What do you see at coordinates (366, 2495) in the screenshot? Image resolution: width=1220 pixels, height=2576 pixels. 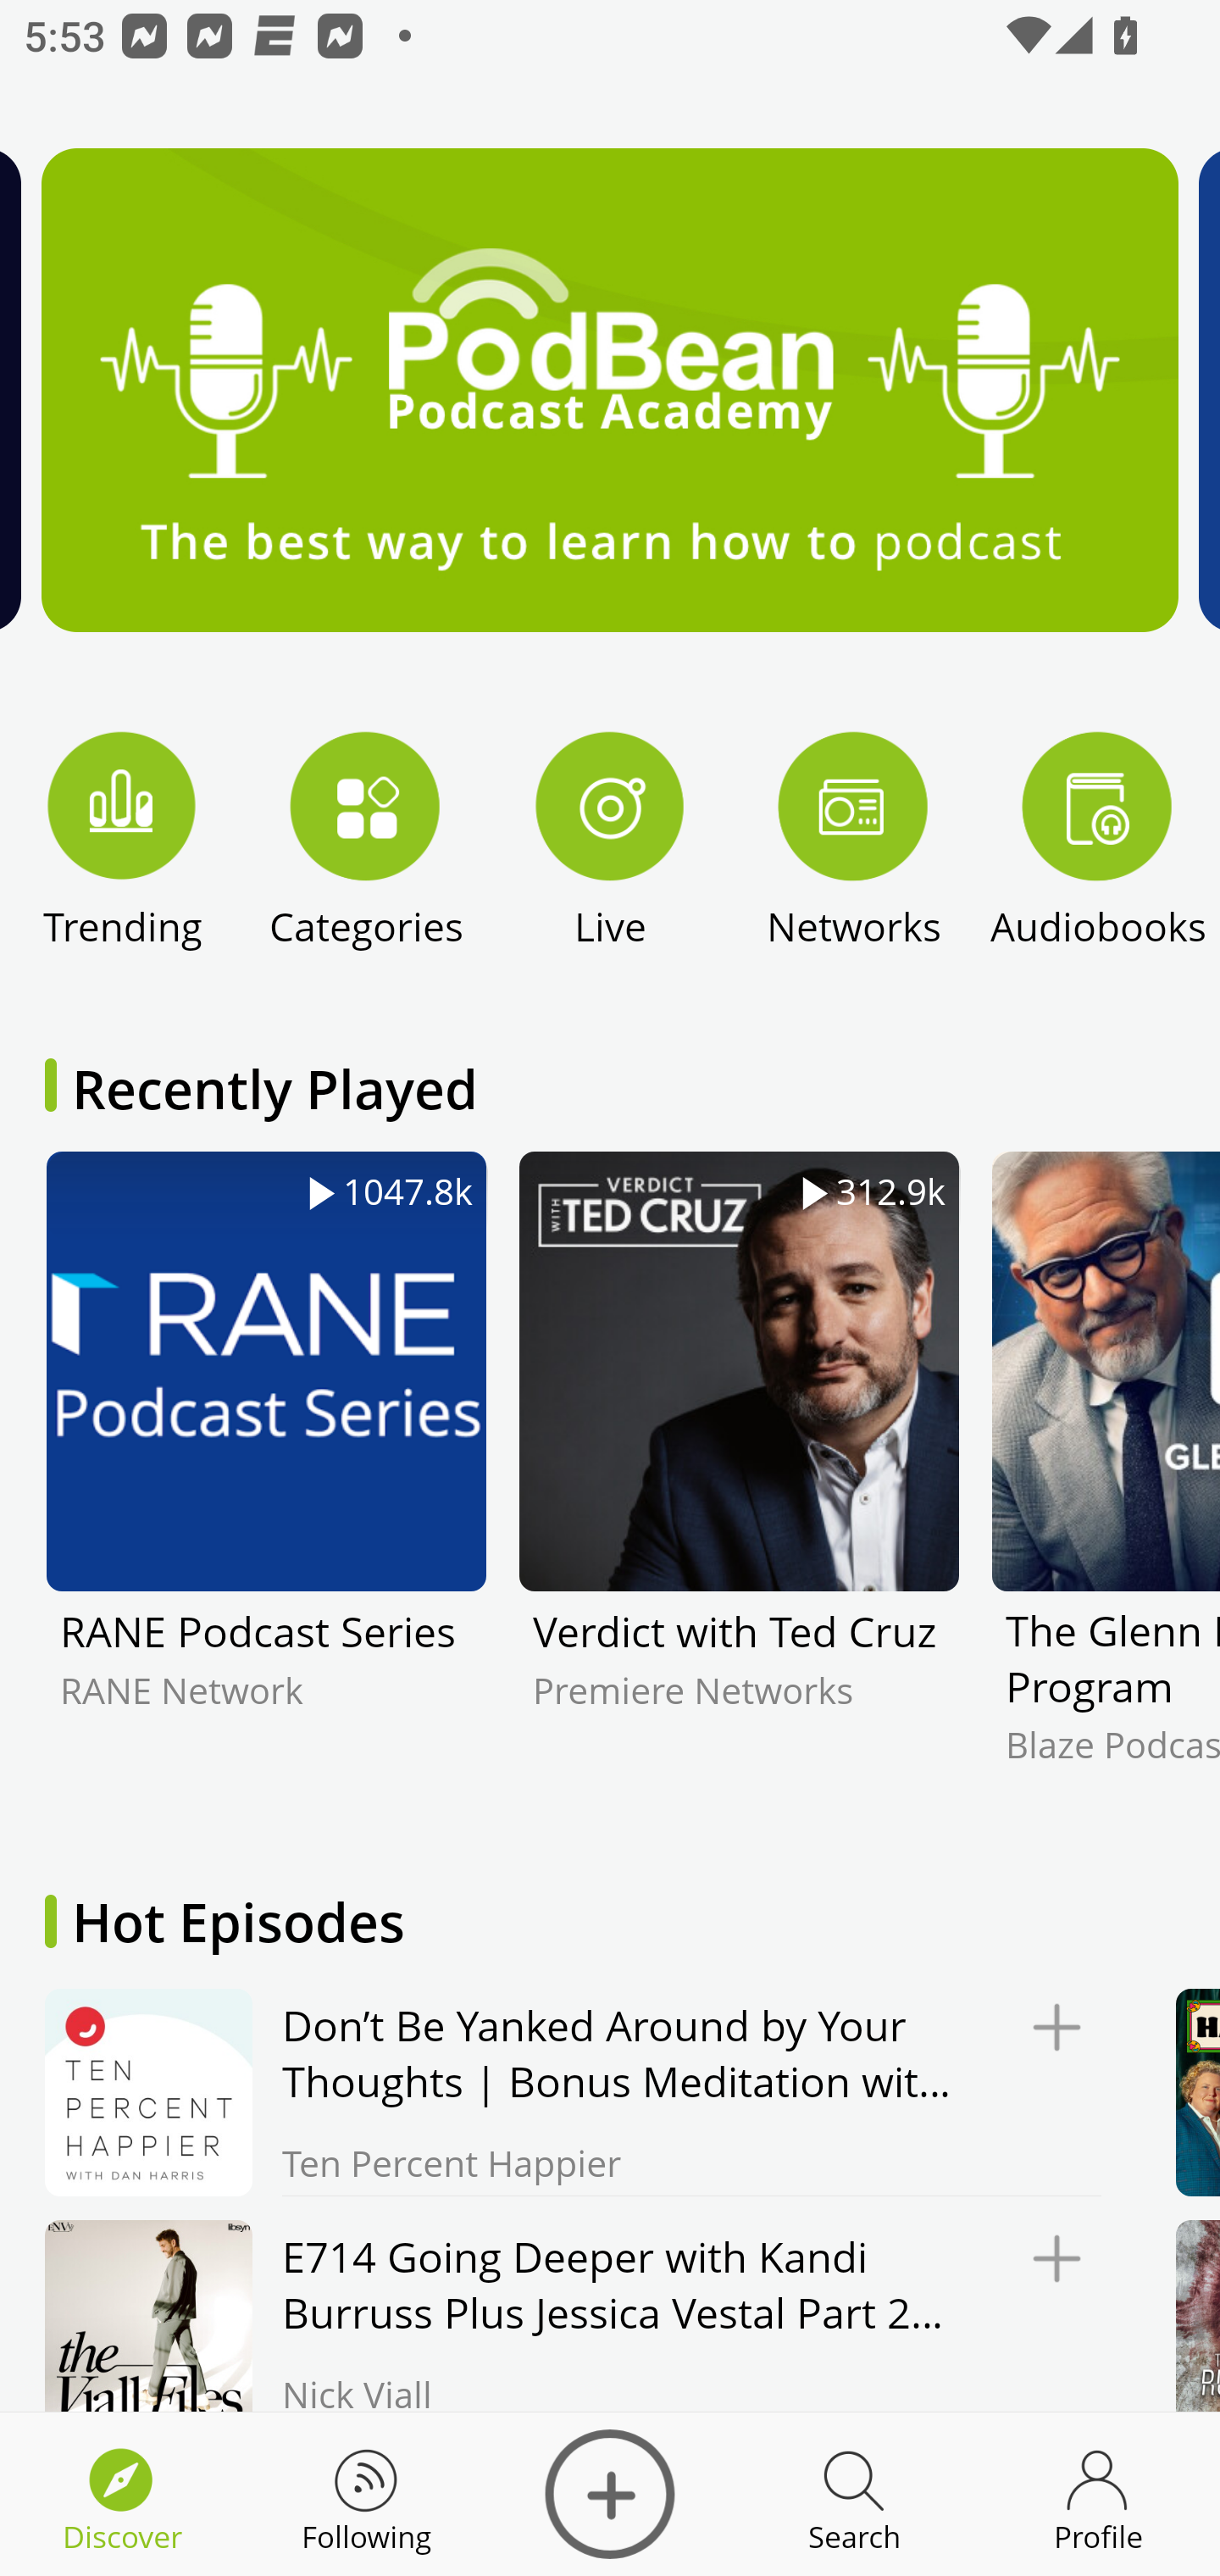 I see `Discover Following` at bounding box center [366, 2495].